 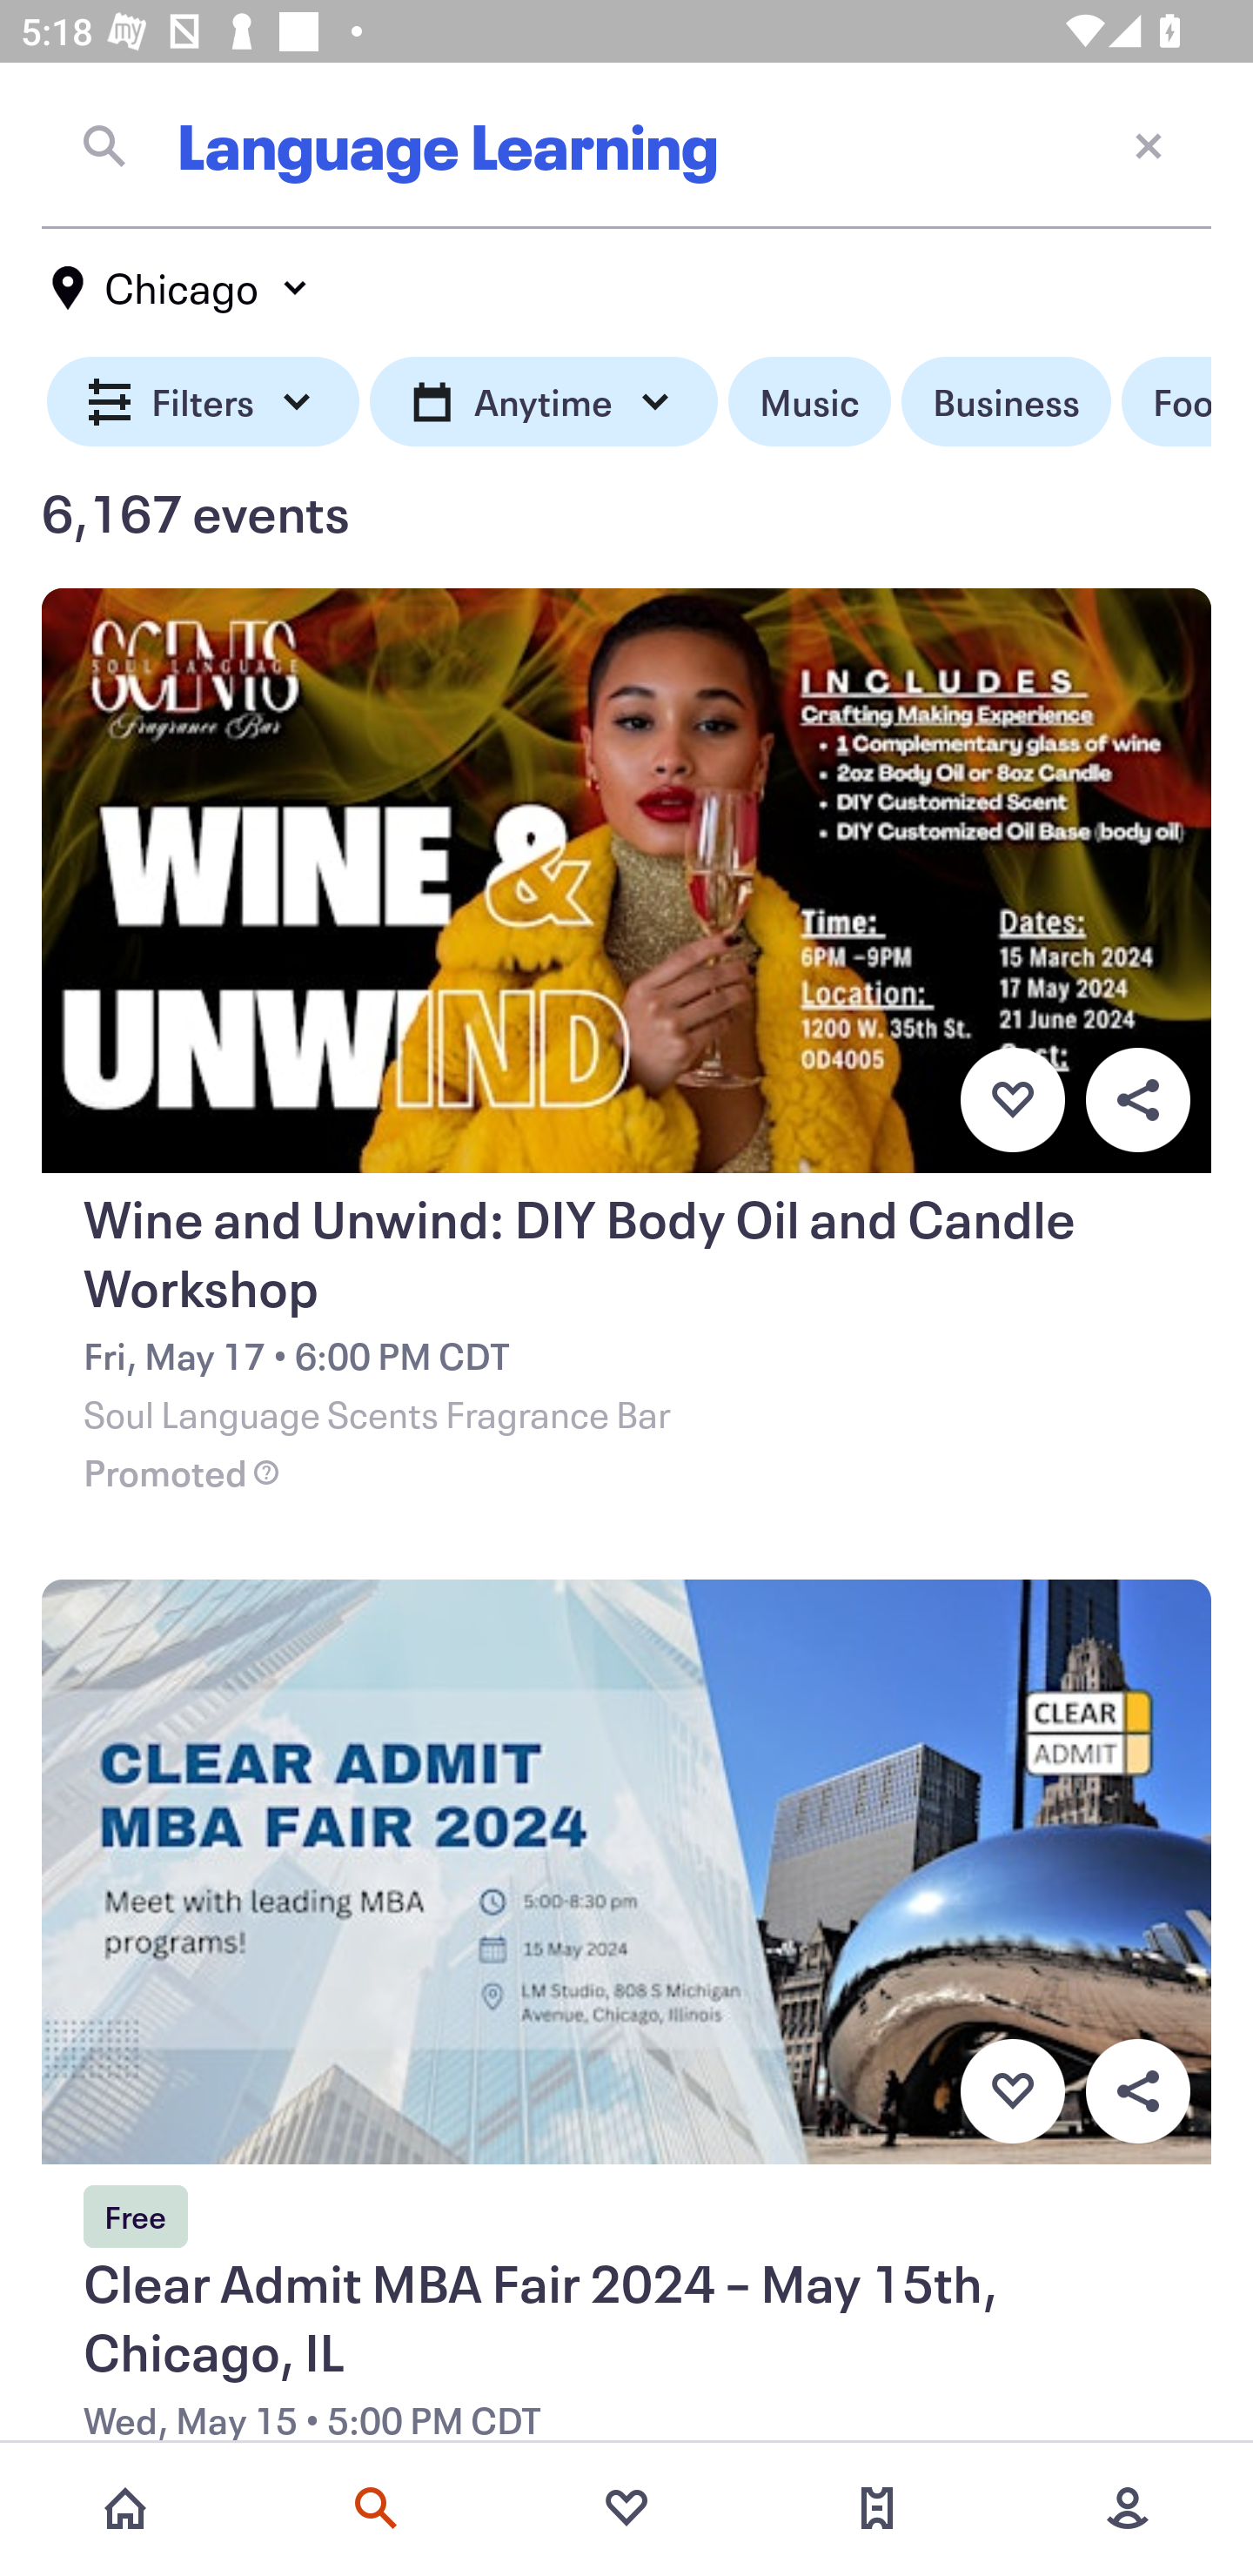 What do you see at coordinates (204, 402) in the screenshot?
I see `Filters` at bounding box center [204, 402].